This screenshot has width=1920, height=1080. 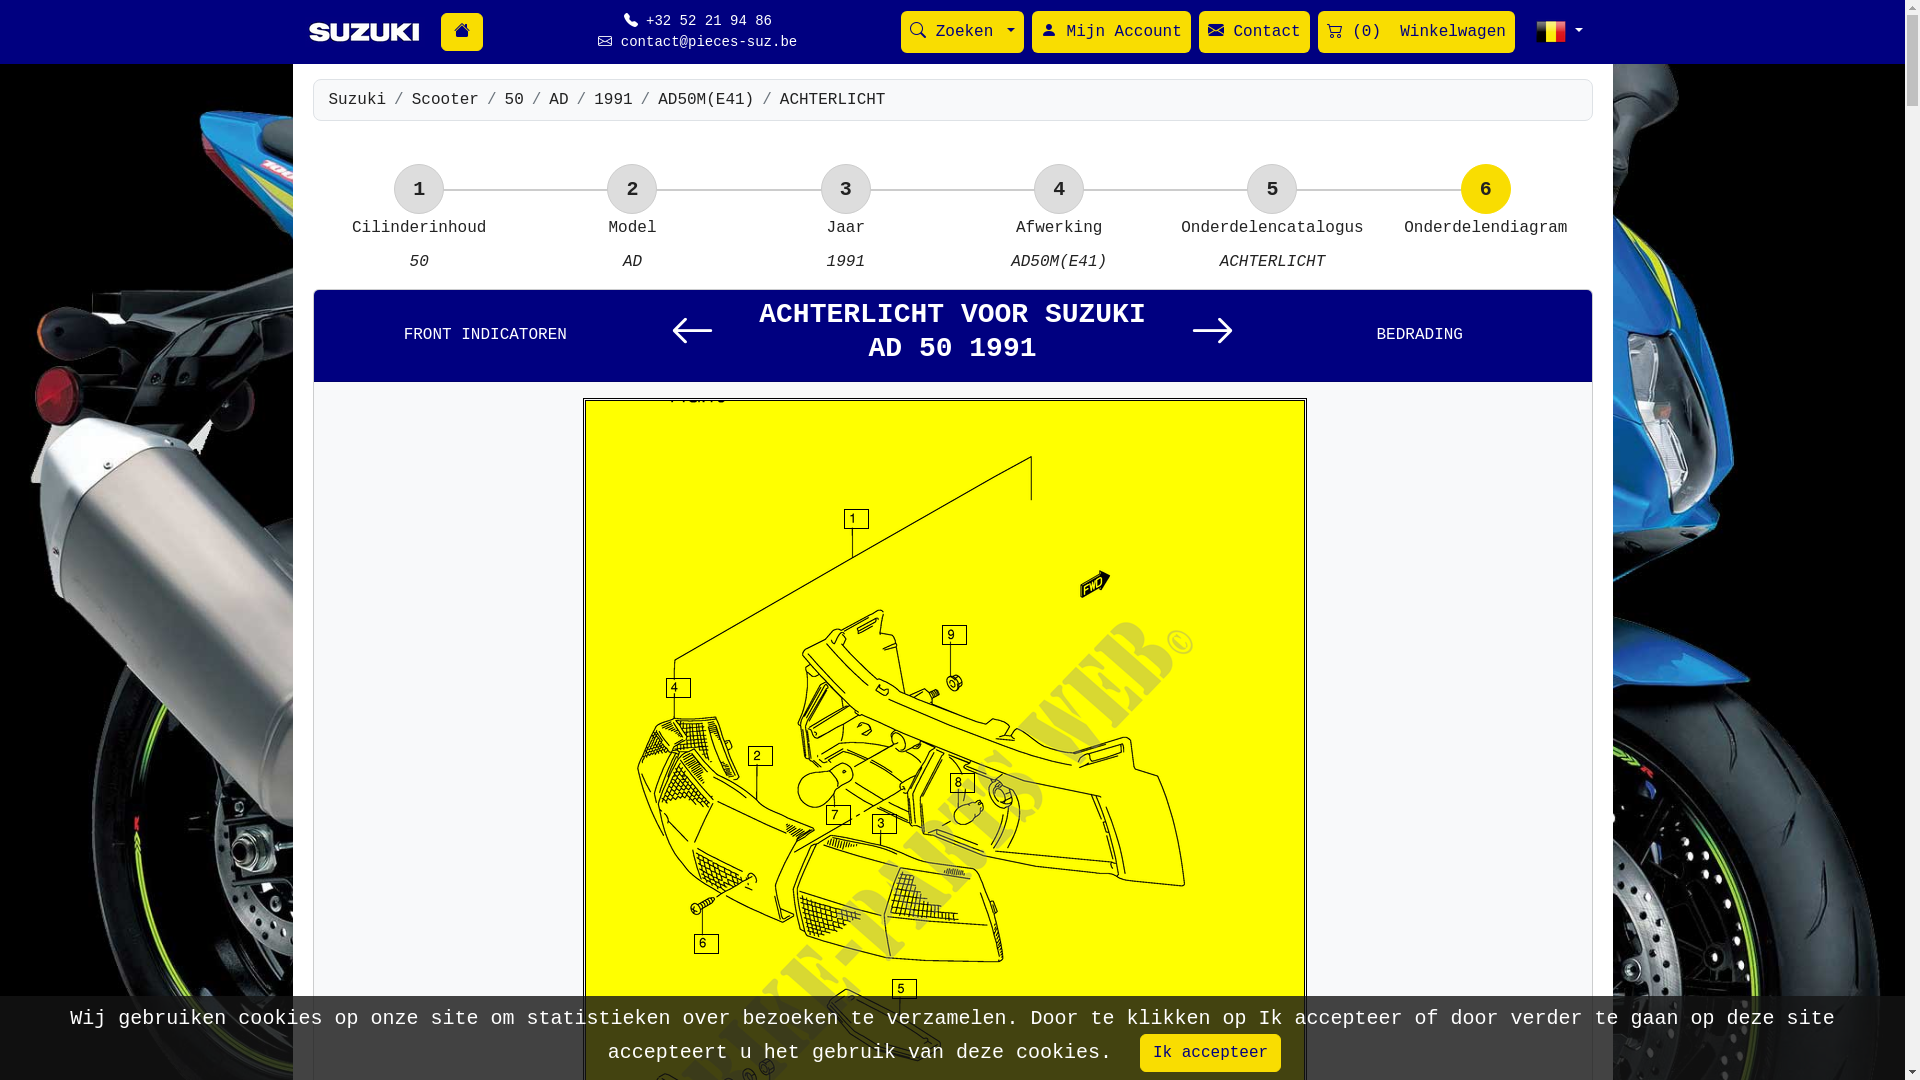 I want to click on Scooter, so click(x=446, y=100).